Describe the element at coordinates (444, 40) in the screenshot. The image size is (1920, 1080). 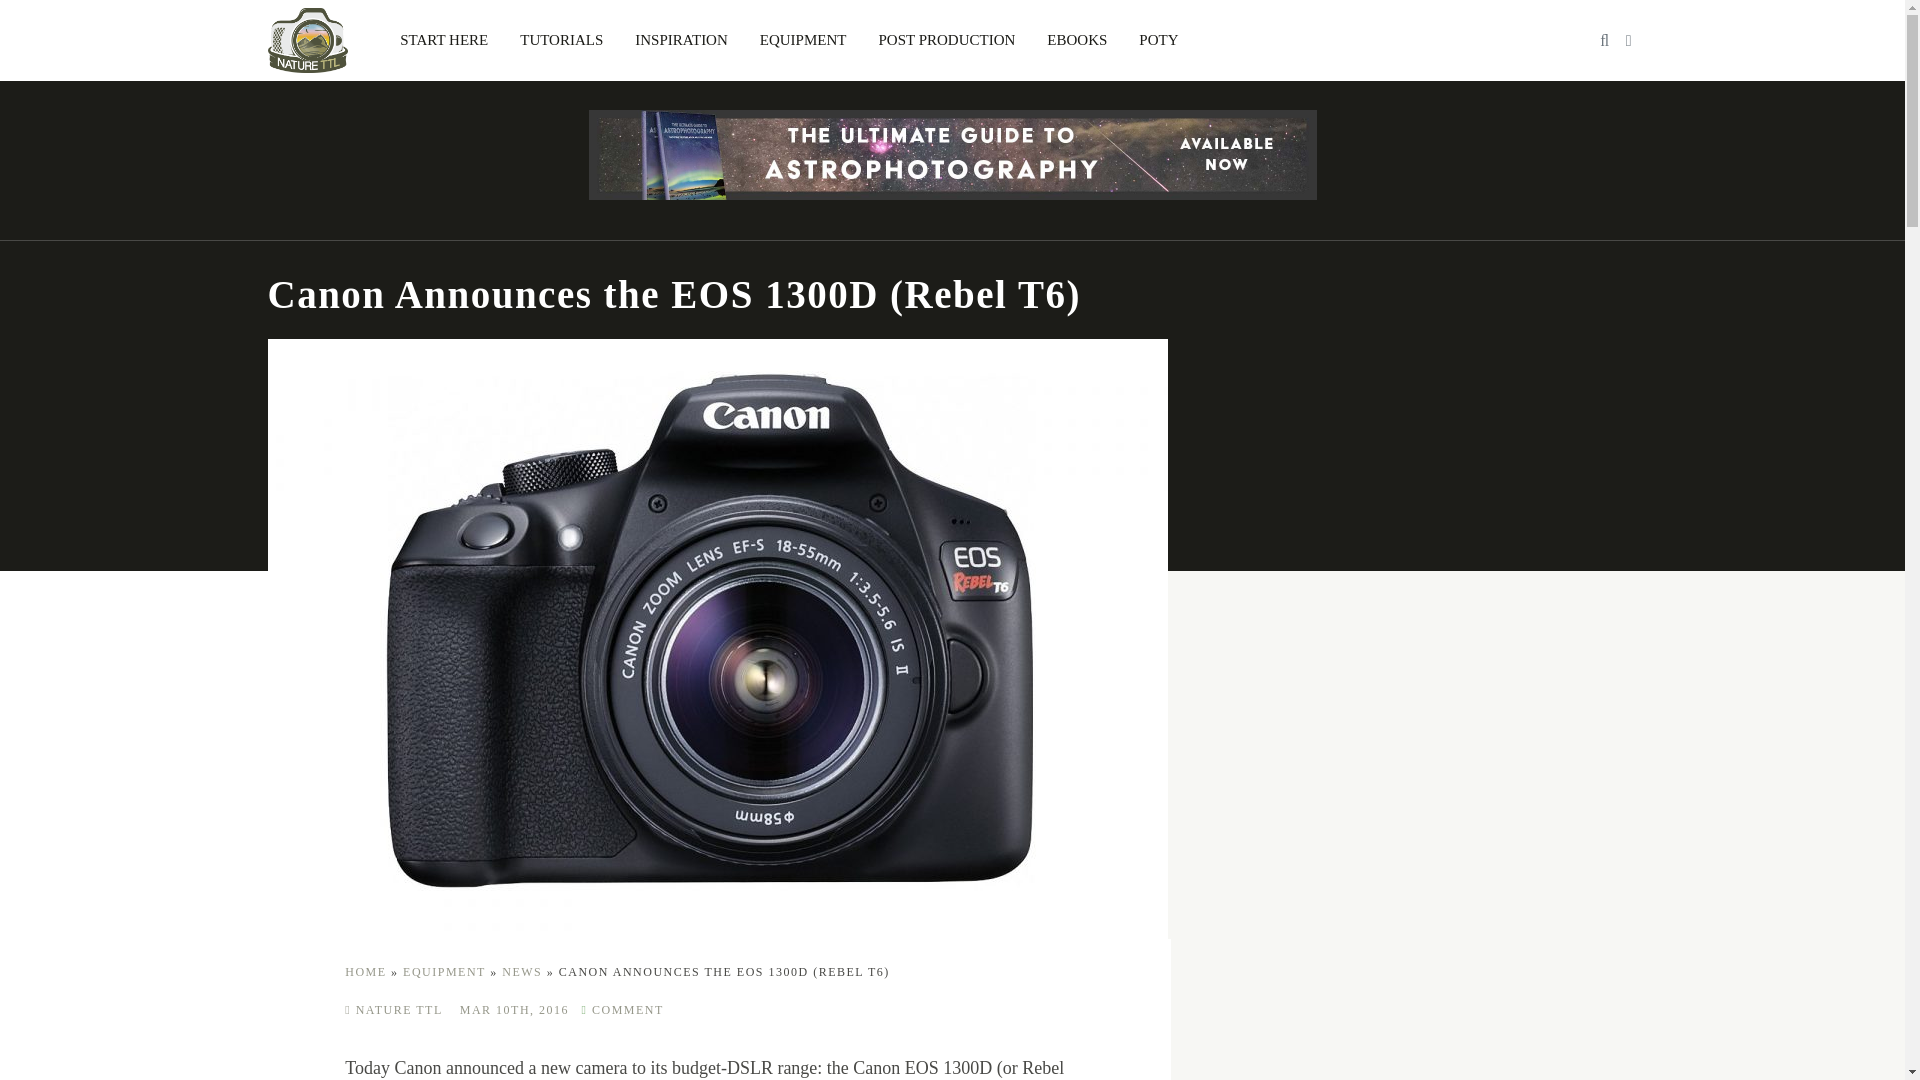
I see `START HERE` at that location.